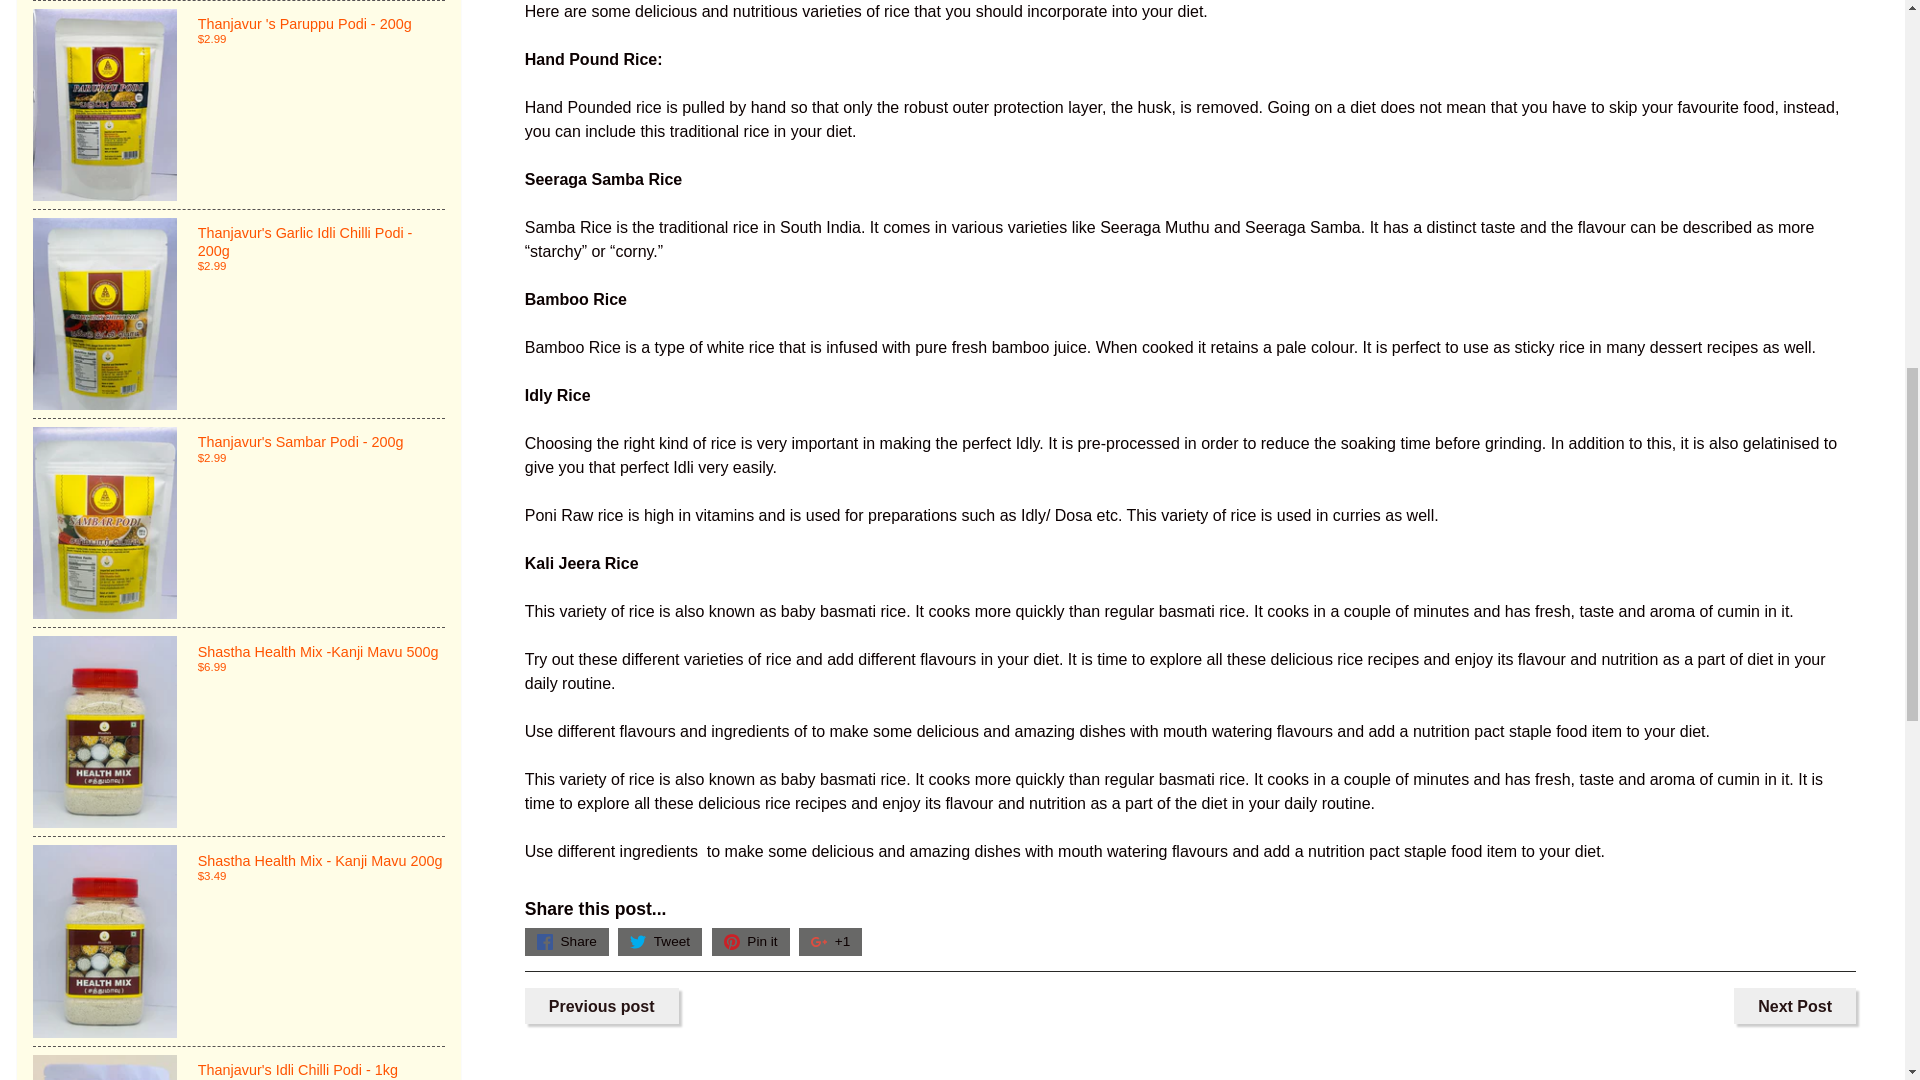 The height and width of the screenshot is (1080, 1920). I want to click on Pin on Pinterest, so click(750, 941).